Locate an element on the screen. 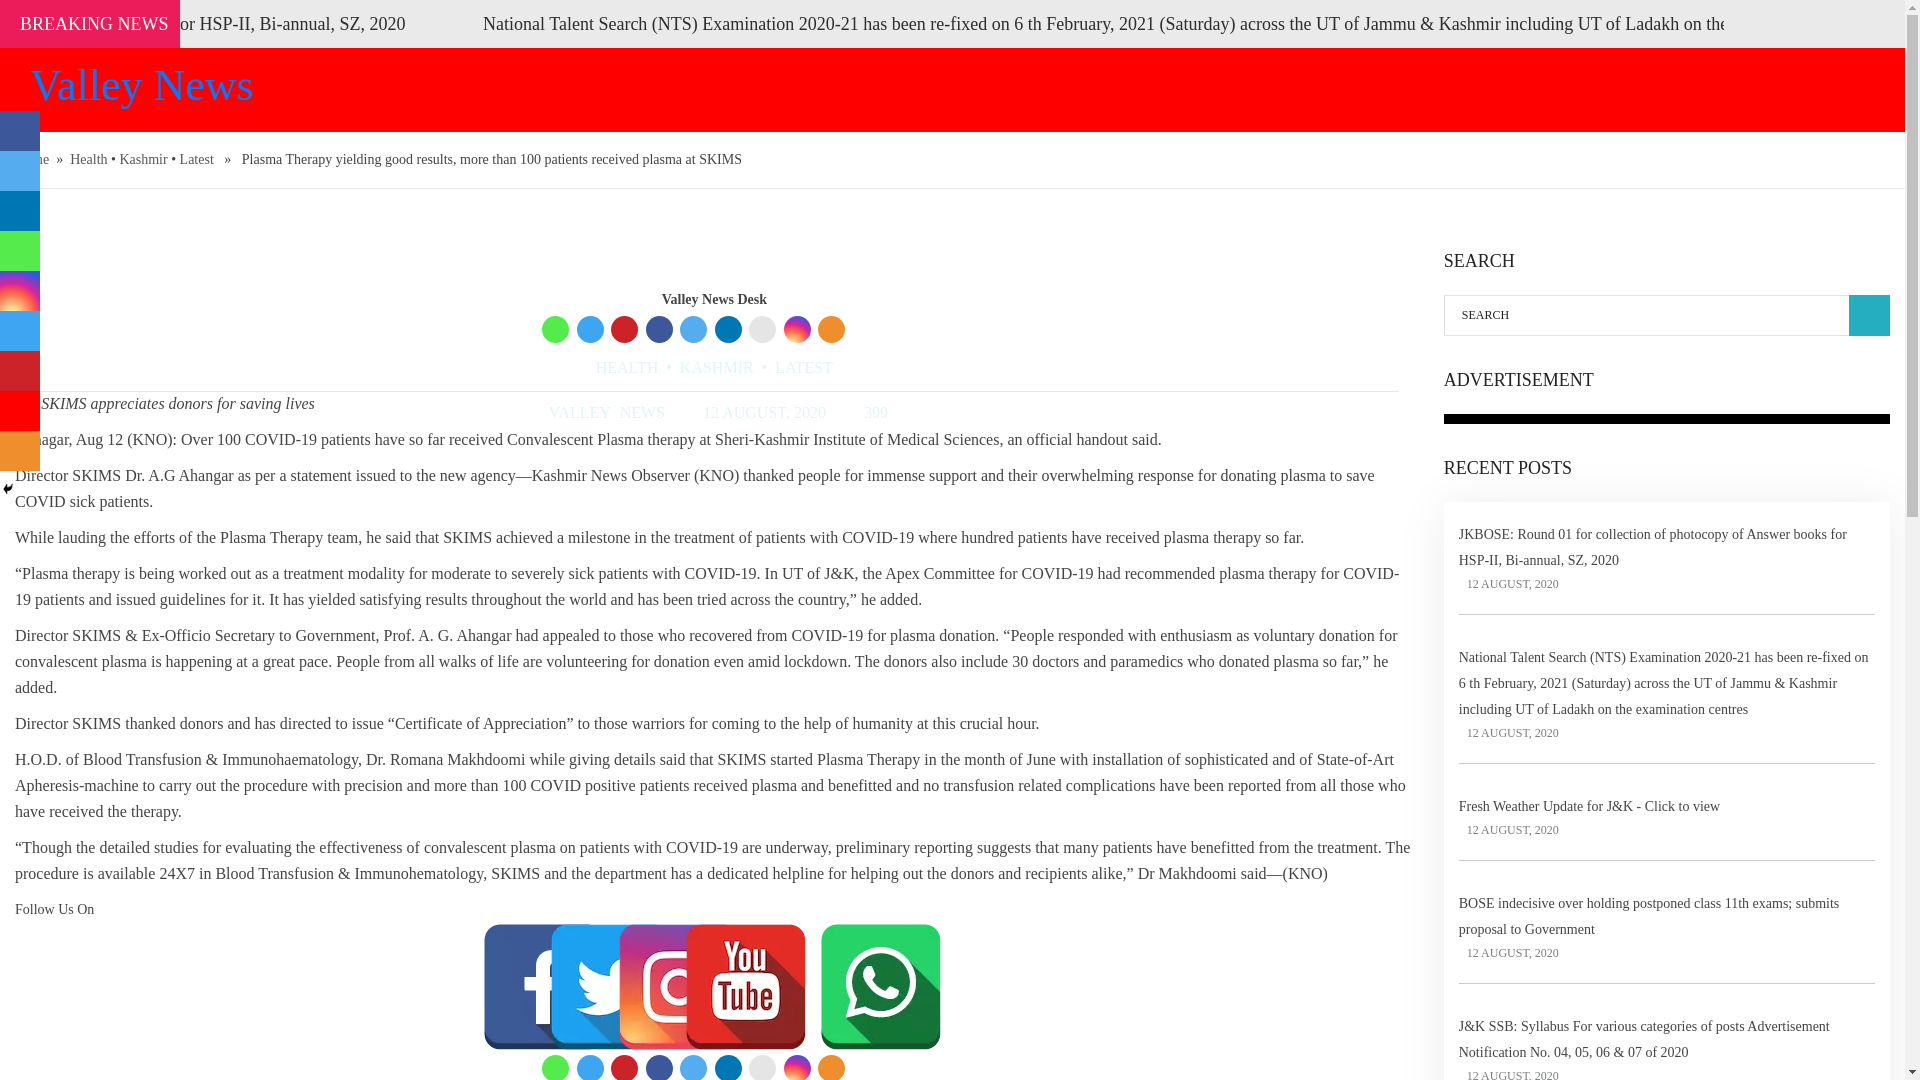 The height and width of the screenshot is (1080, 1920). Latest is located at coordinates (196, 160).